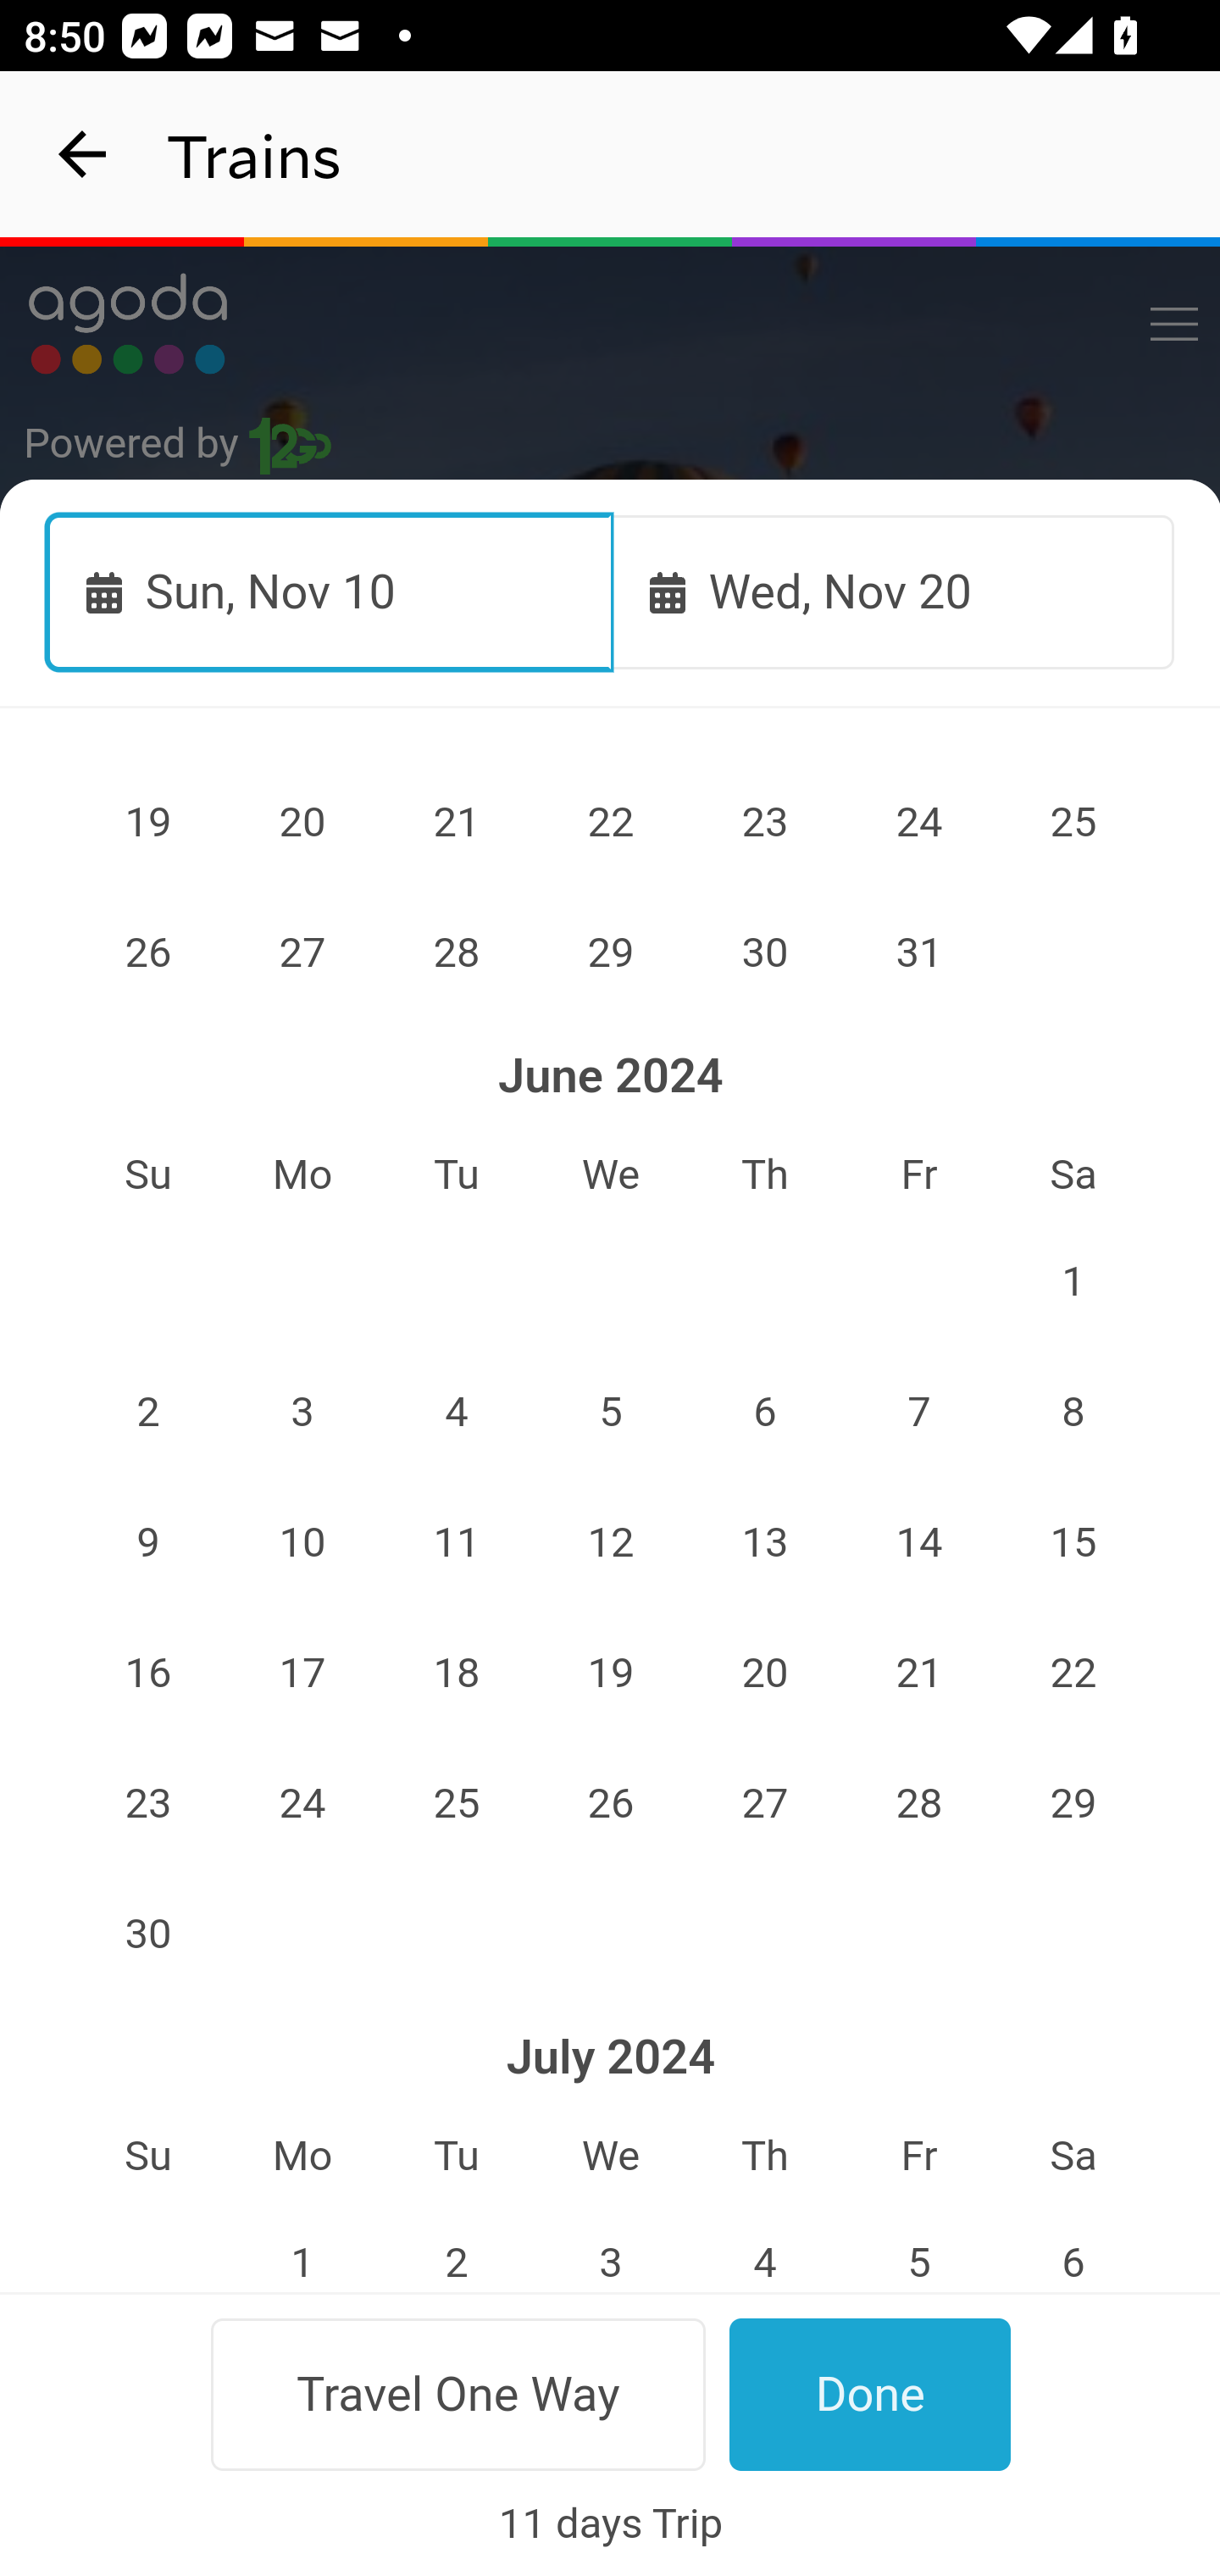  Describe the element at coordinates (1074, 1804) in the screenshot. I see `29` at that location.